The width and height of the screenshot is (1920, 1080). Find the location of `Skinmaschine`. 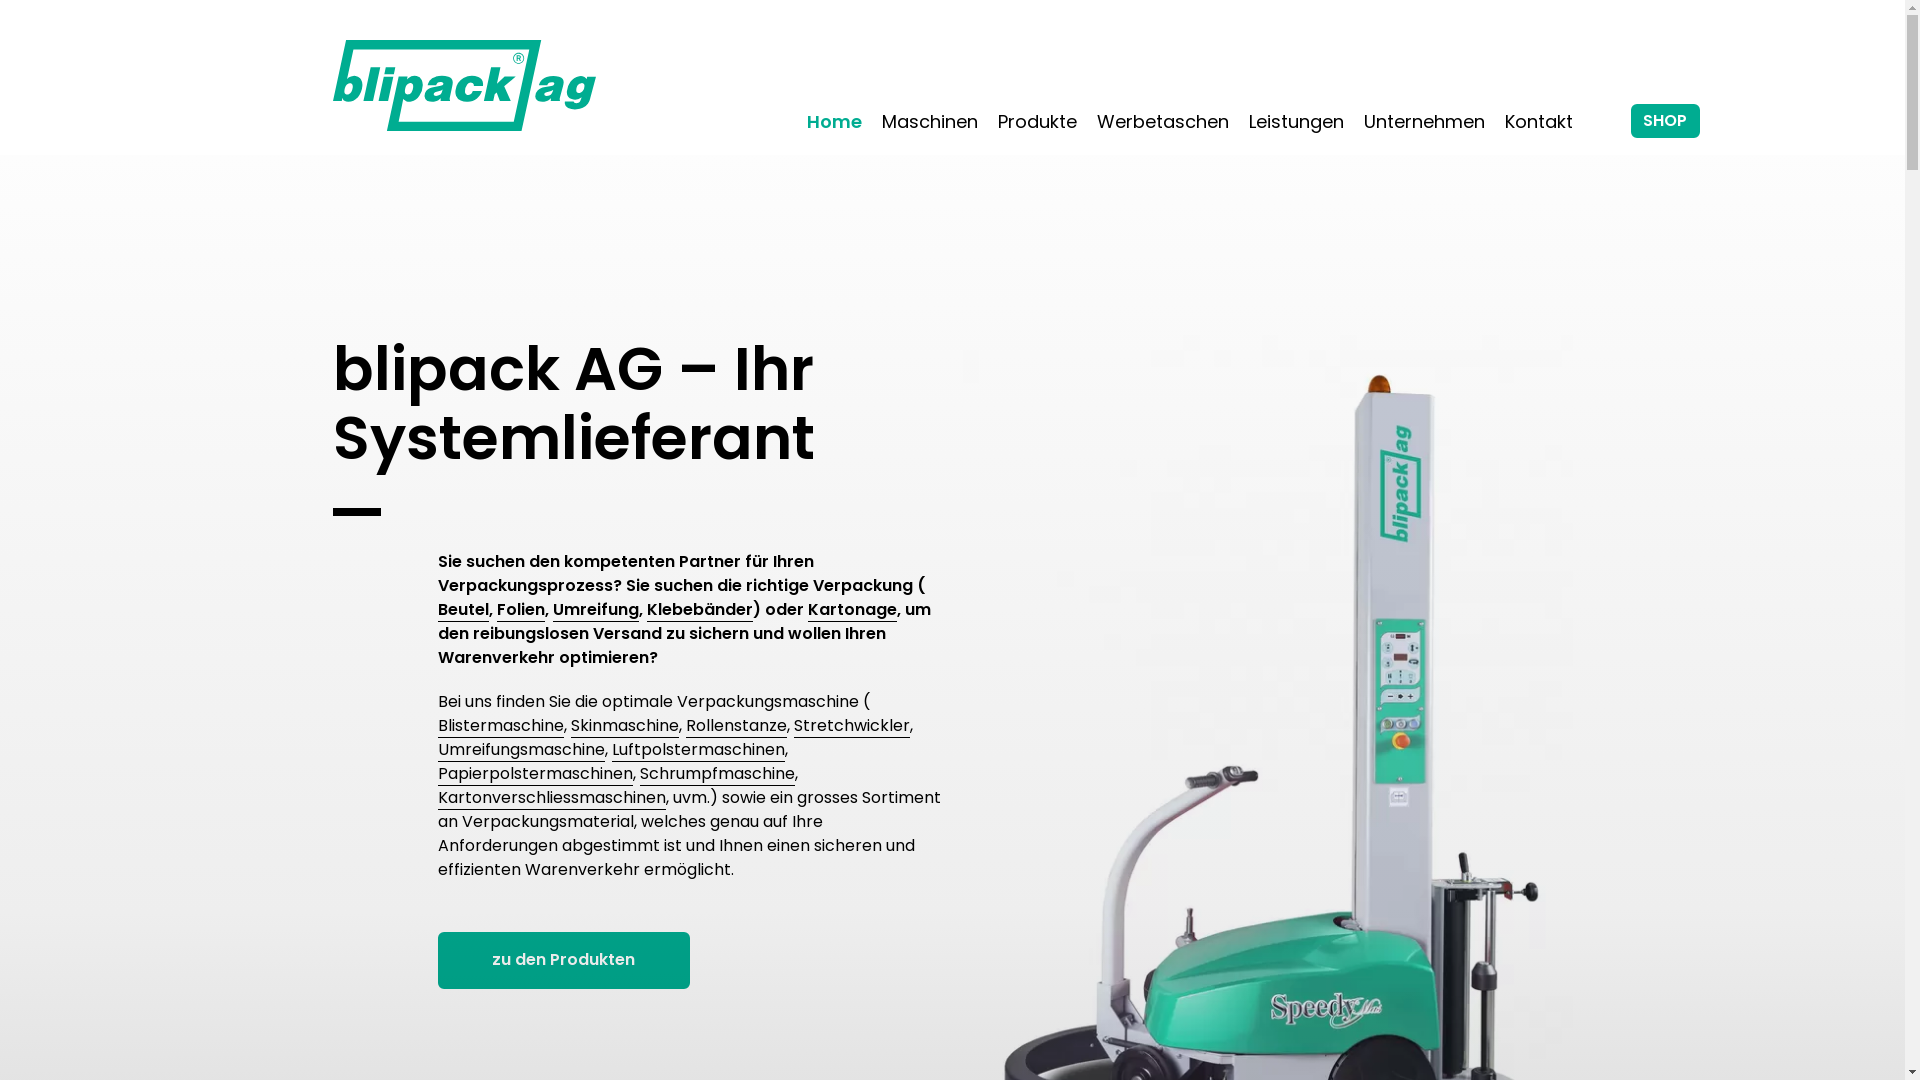

Skinmaschine is located at coordinates (624, 726).